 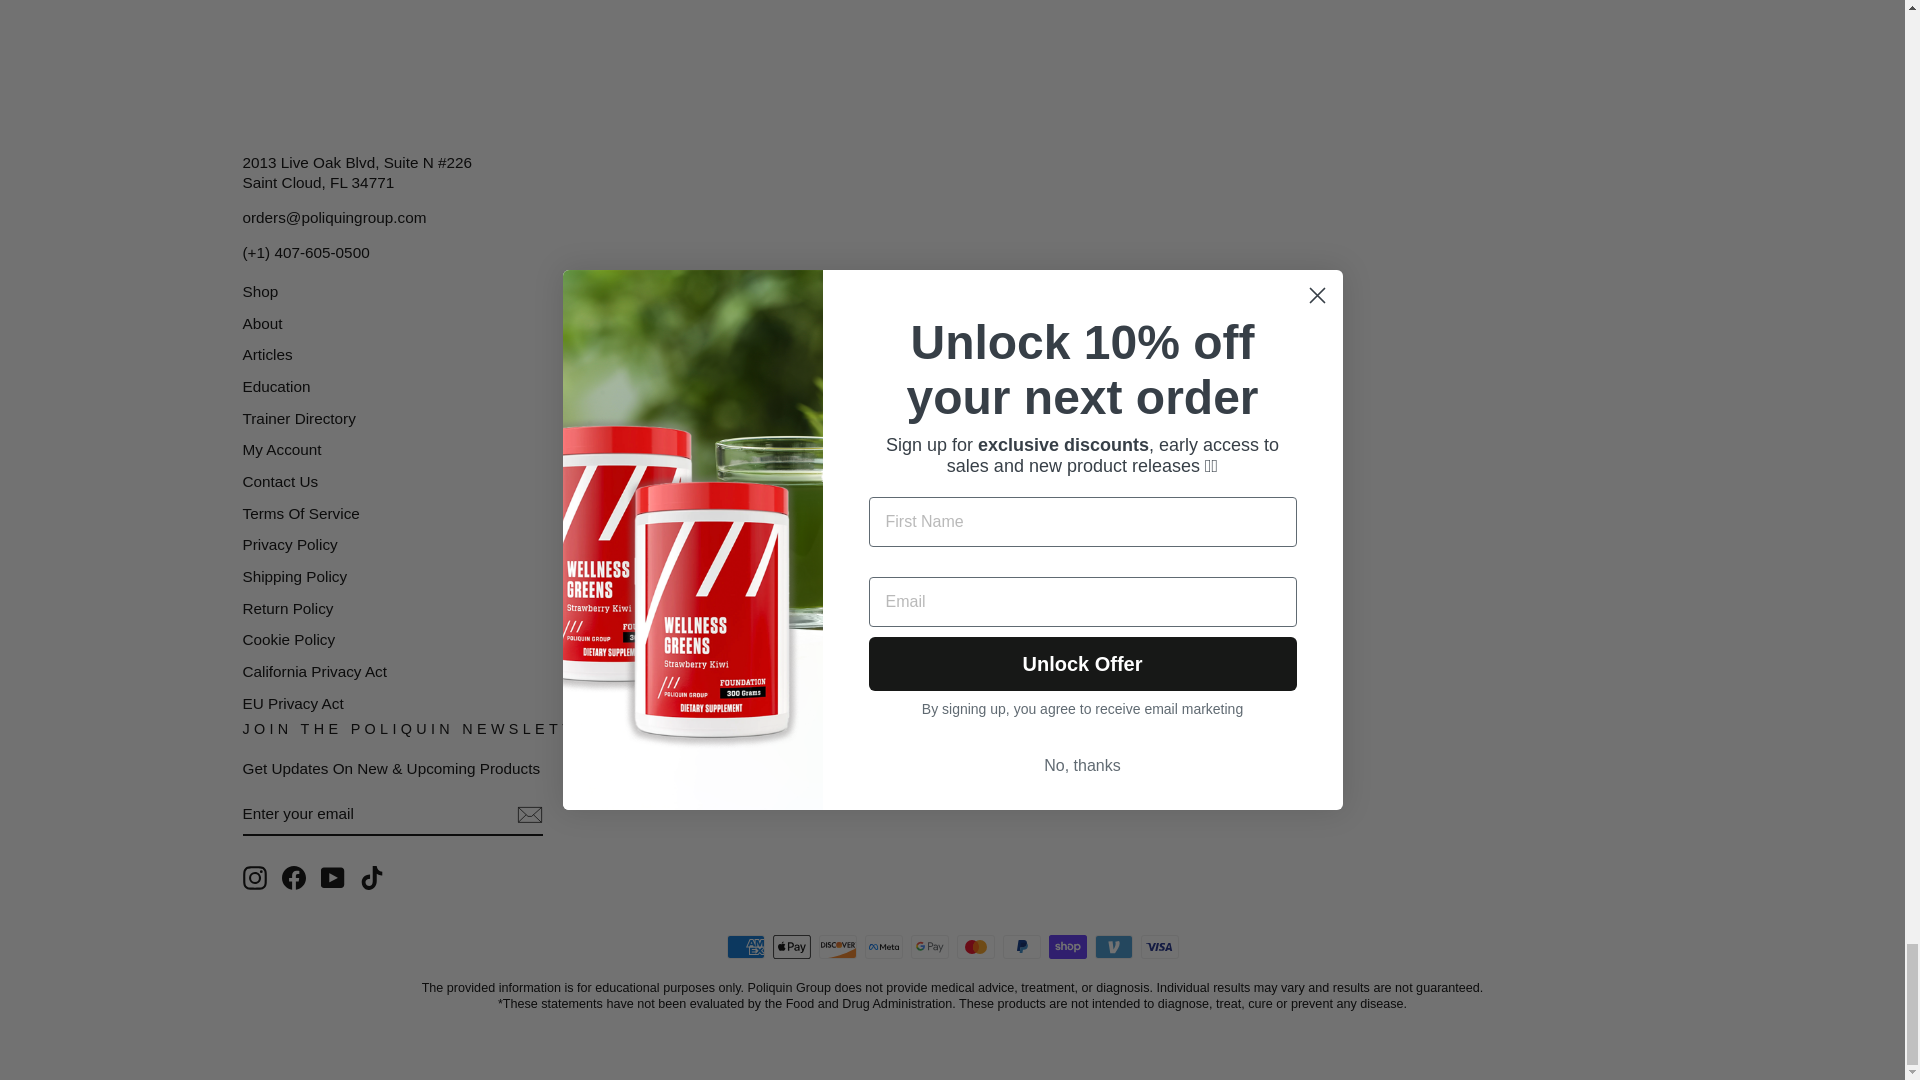 What do you see at coordinates (294, 878) in the screenshot?
I see `Poliquin on Facebook` at bounding box center [294, 878].